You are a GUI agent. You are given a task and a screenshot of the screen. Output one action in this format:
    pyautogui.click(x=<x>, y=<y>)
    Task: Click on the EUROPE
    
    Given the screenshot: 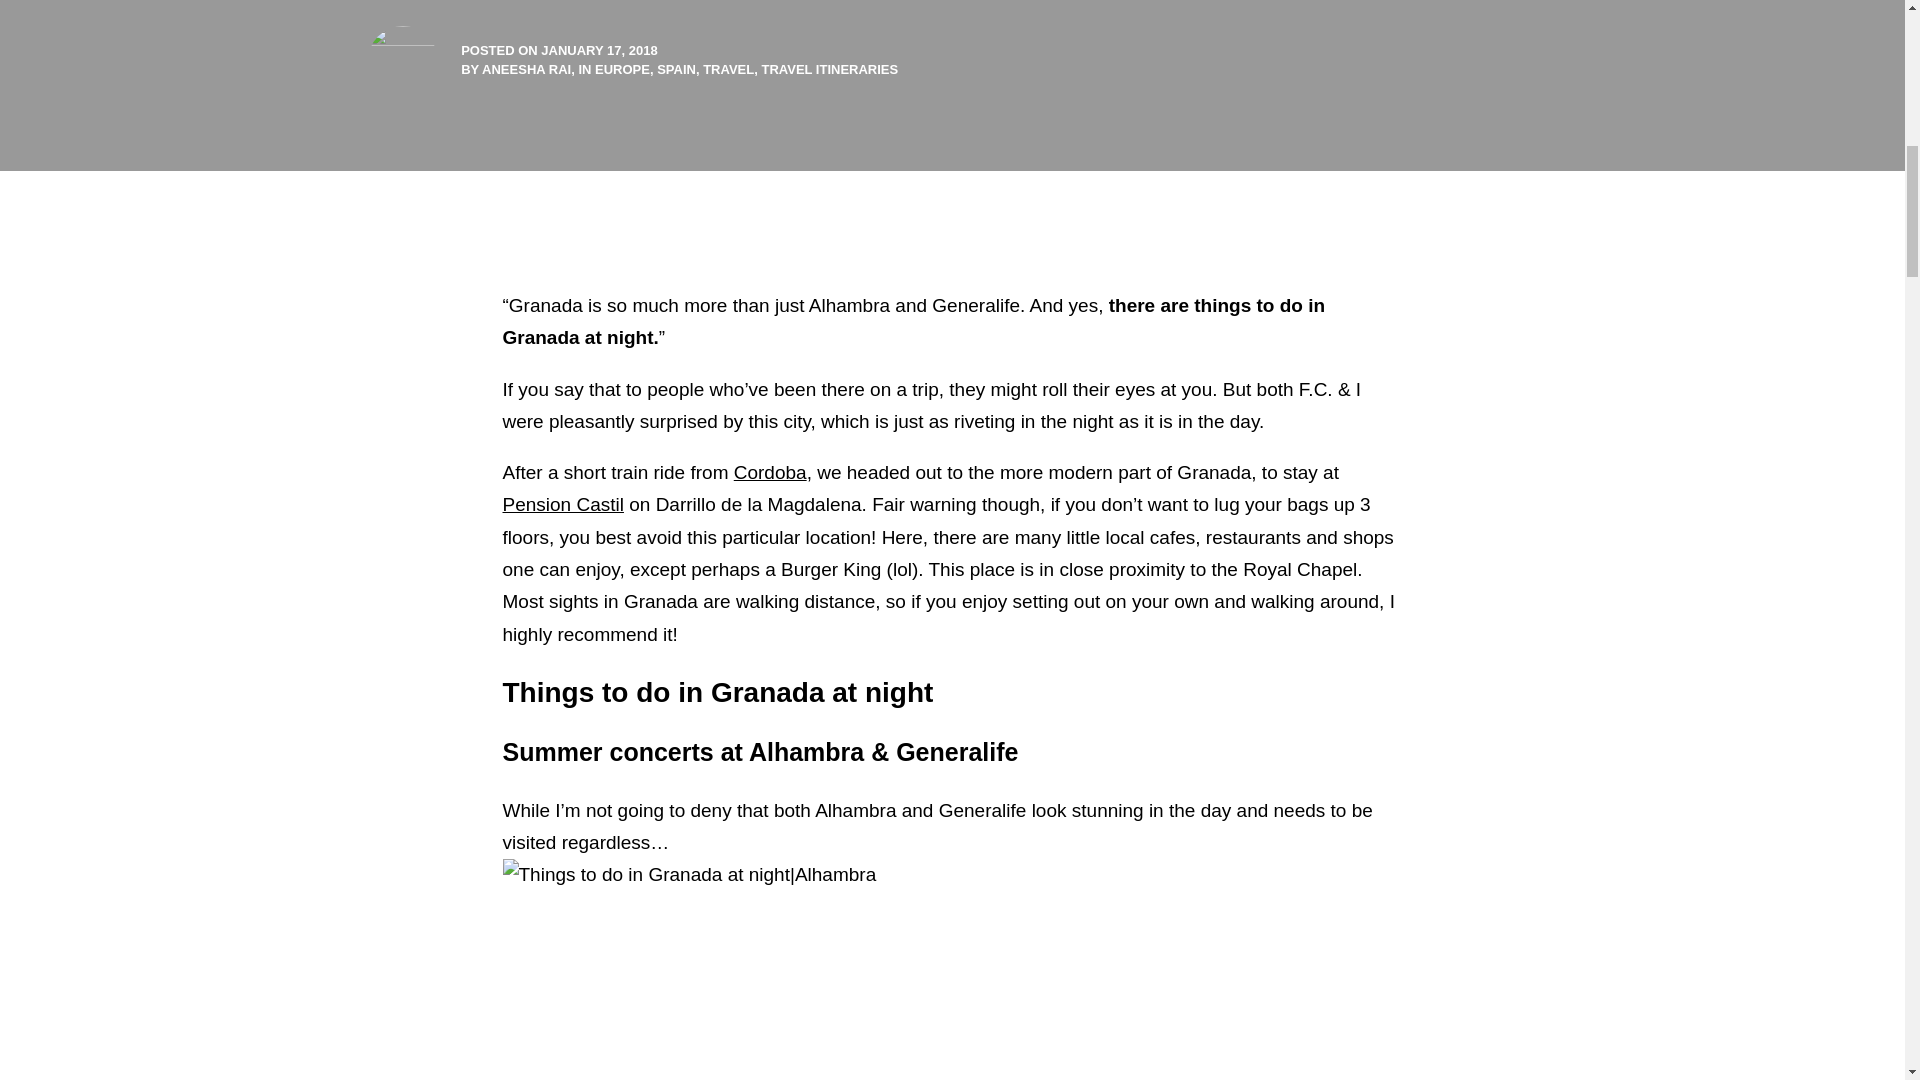 What is the action you would take?
    pyautogui.click(x=622, y=68)
    